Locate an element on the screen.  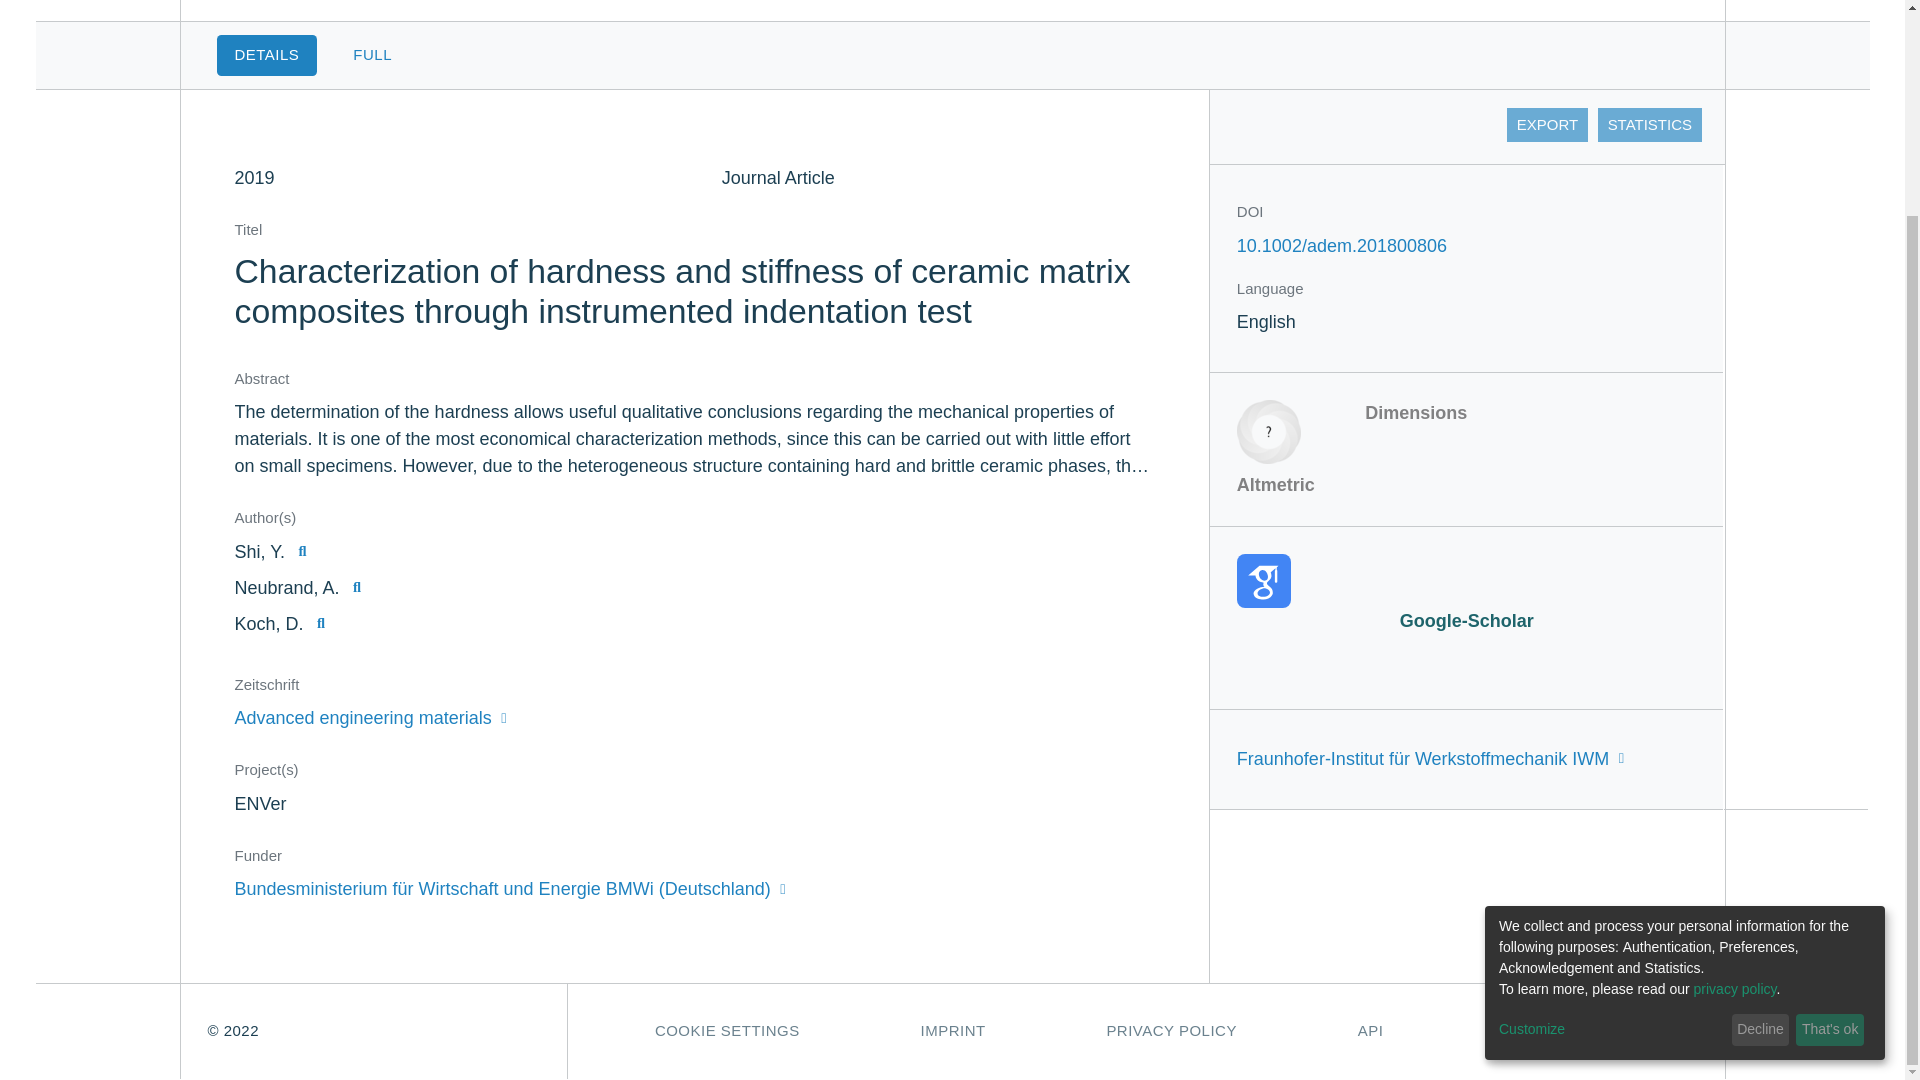
Details is located at coordinates (266, 54).